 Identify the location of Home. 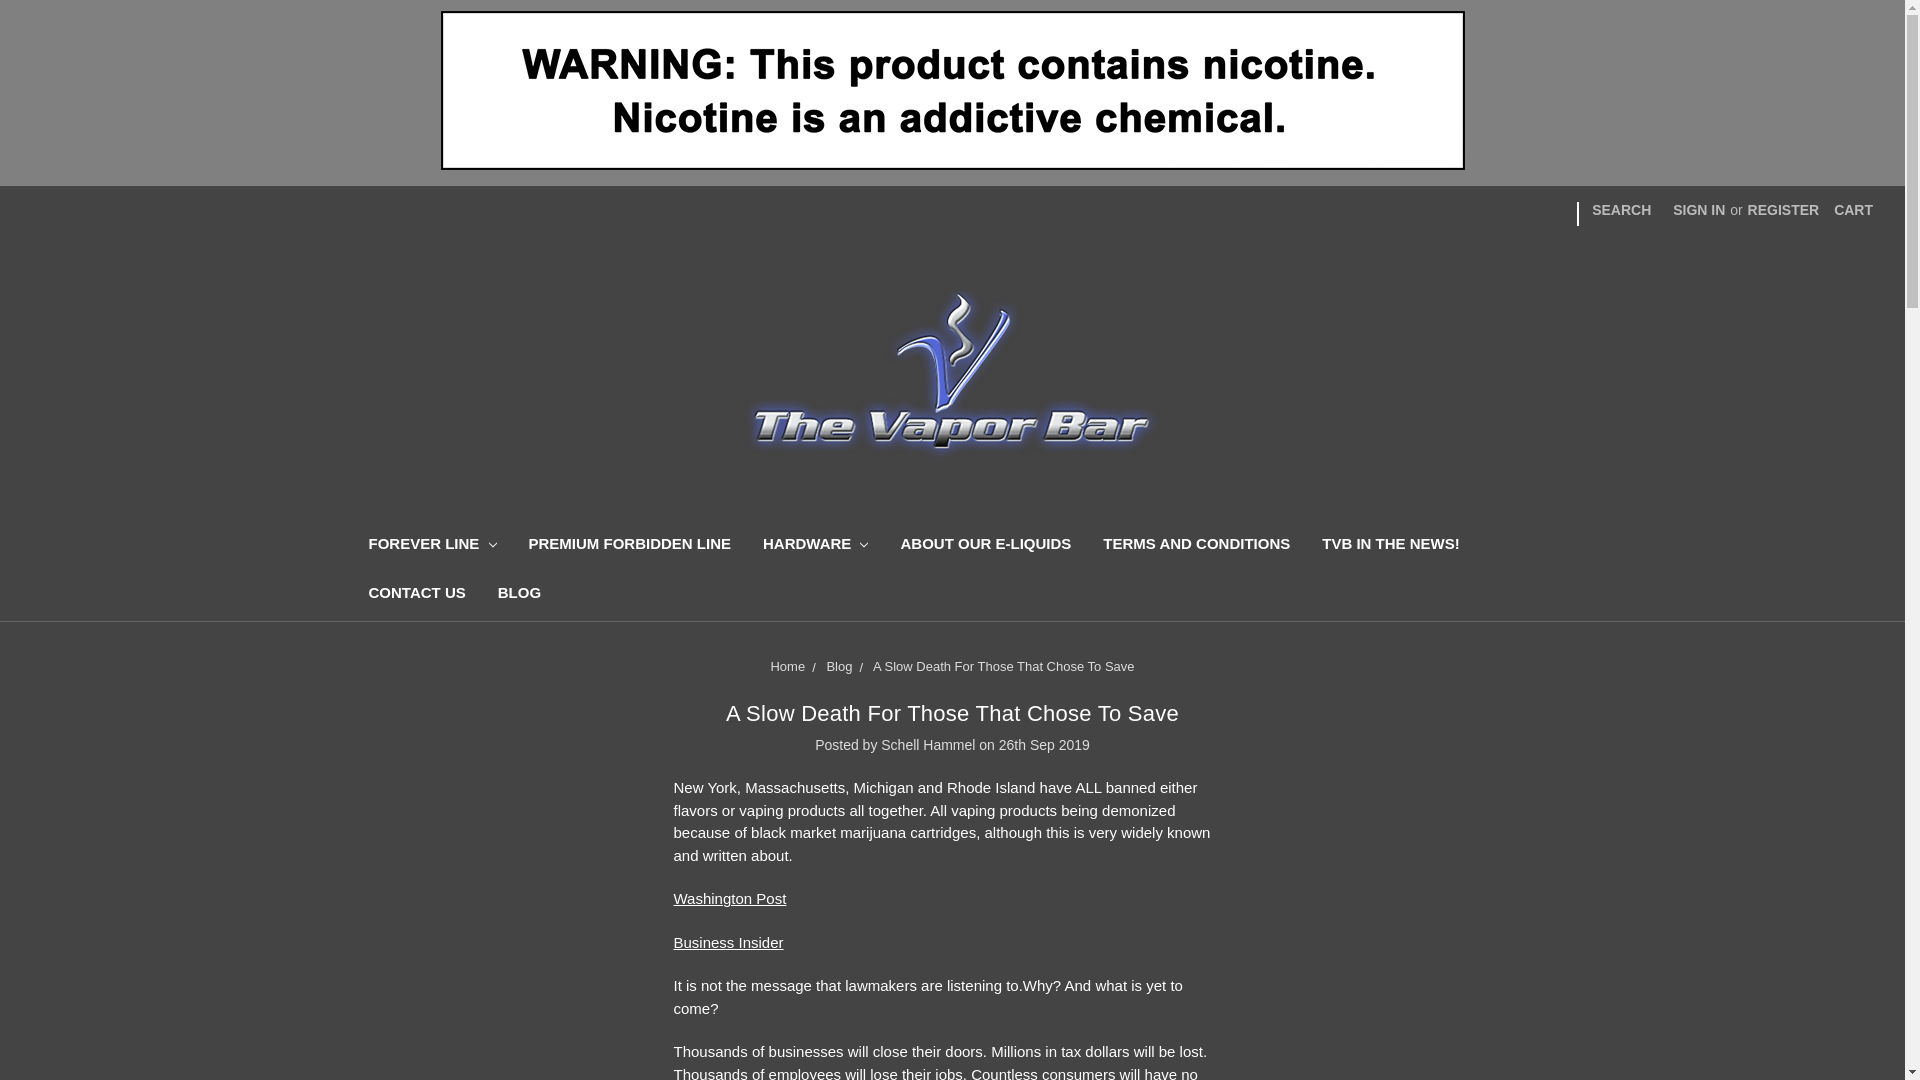
(786, 666).